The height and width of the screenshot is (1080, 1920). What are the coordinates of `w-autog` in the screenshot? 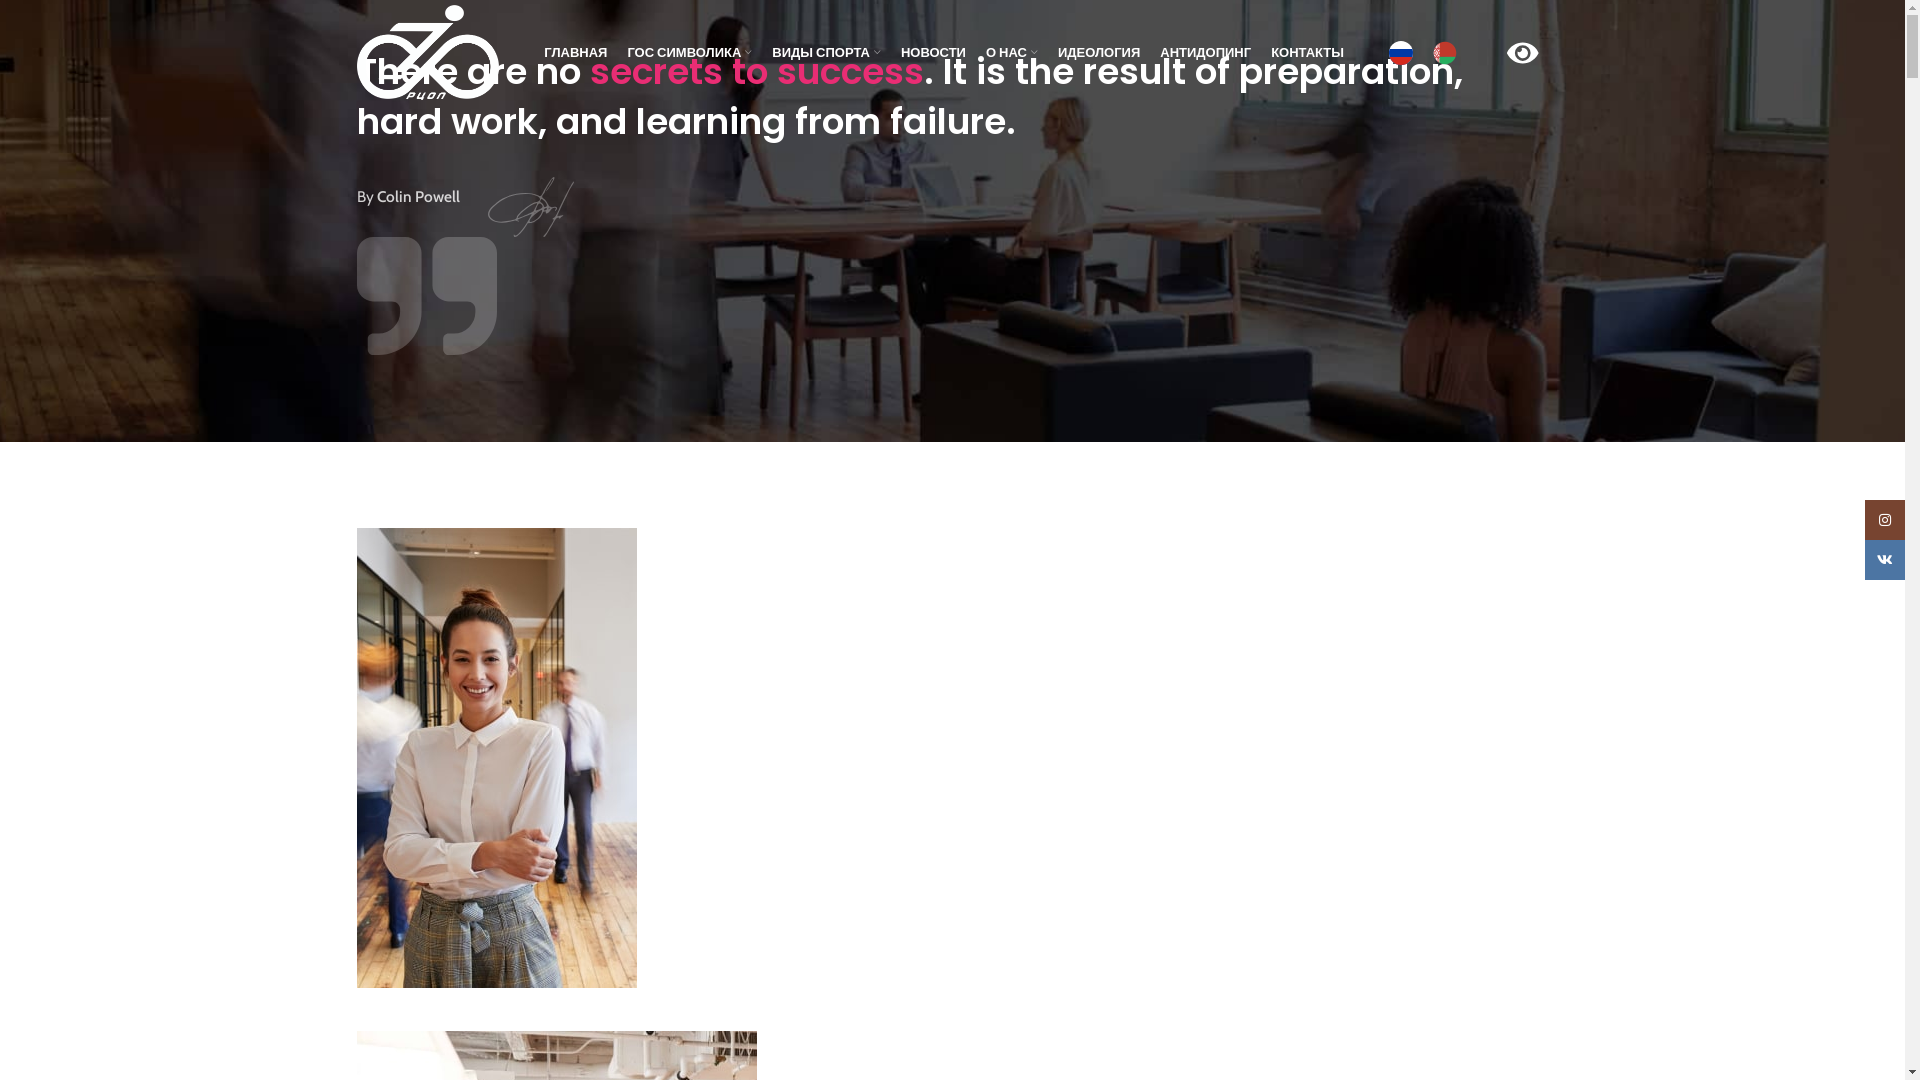 It's located at (531, 207).